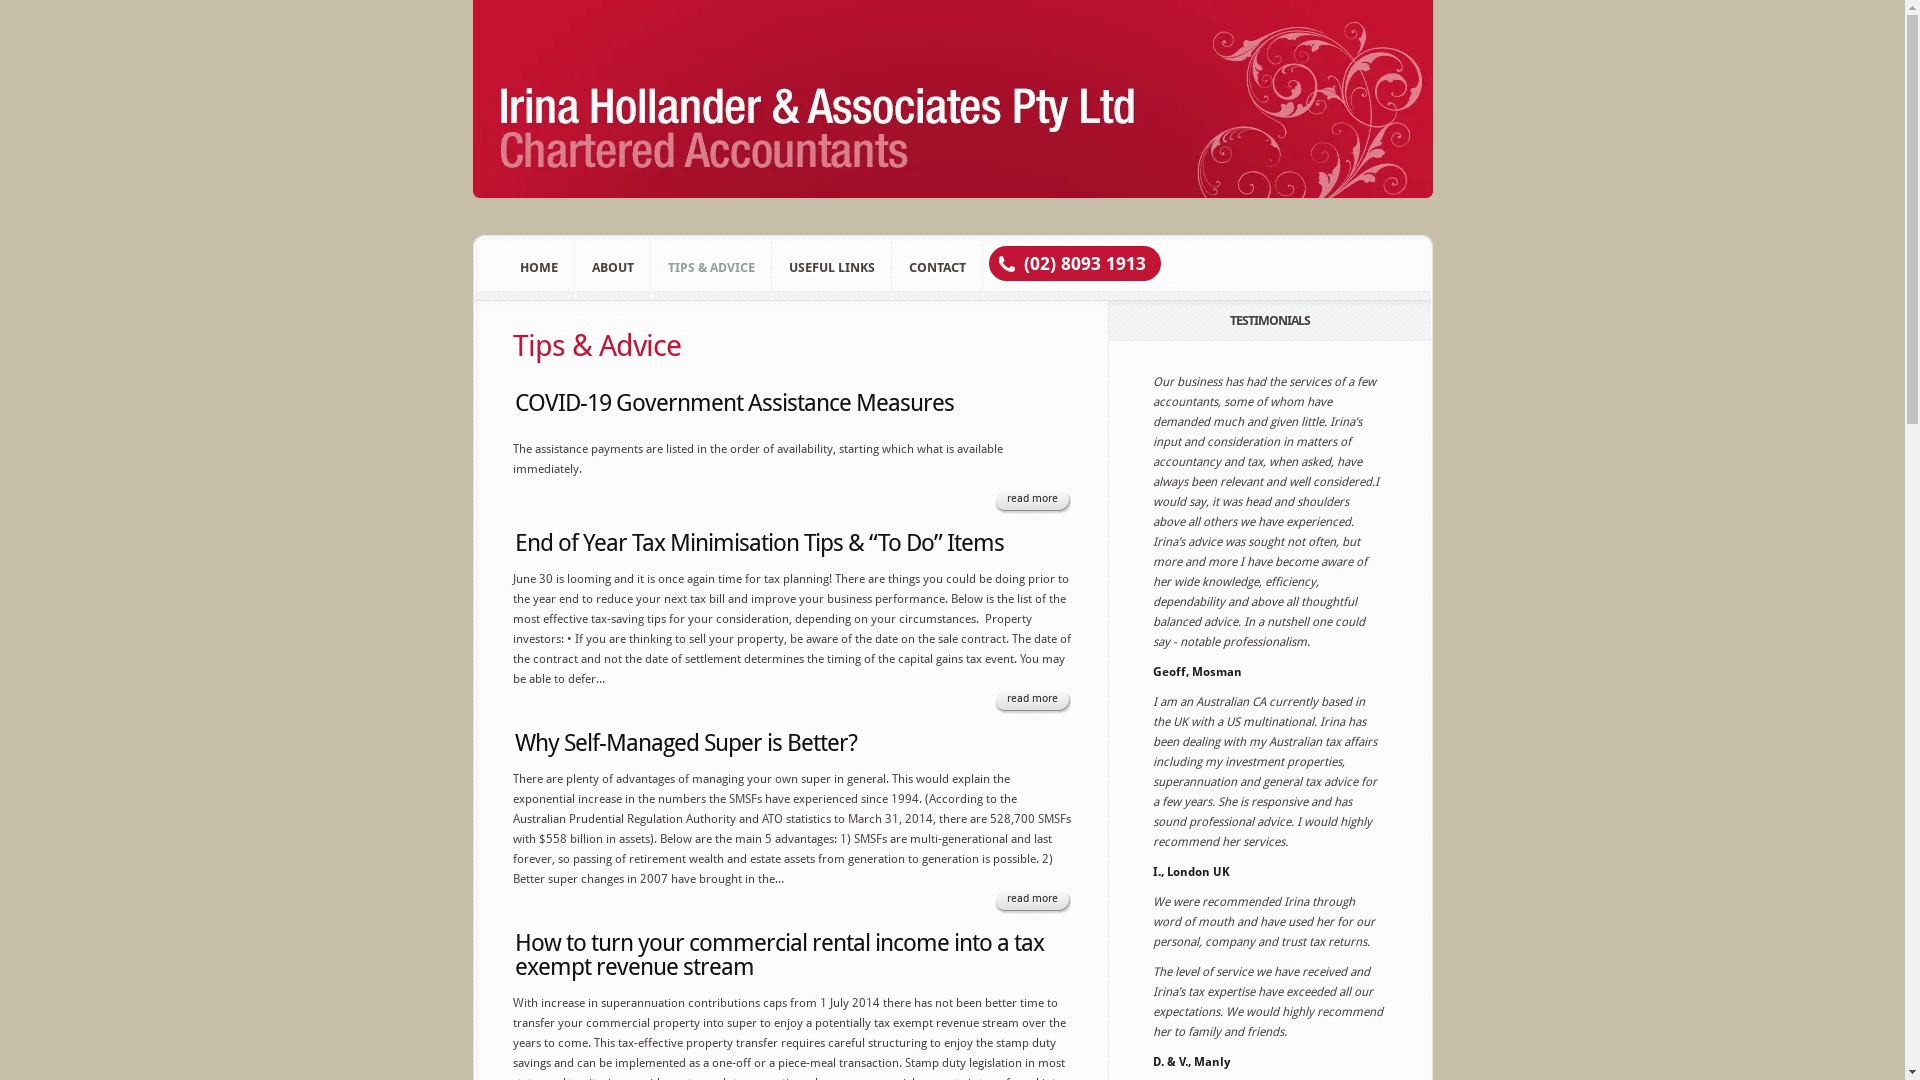  I want to click on (02) 8093 1913, so click(1085, 264).